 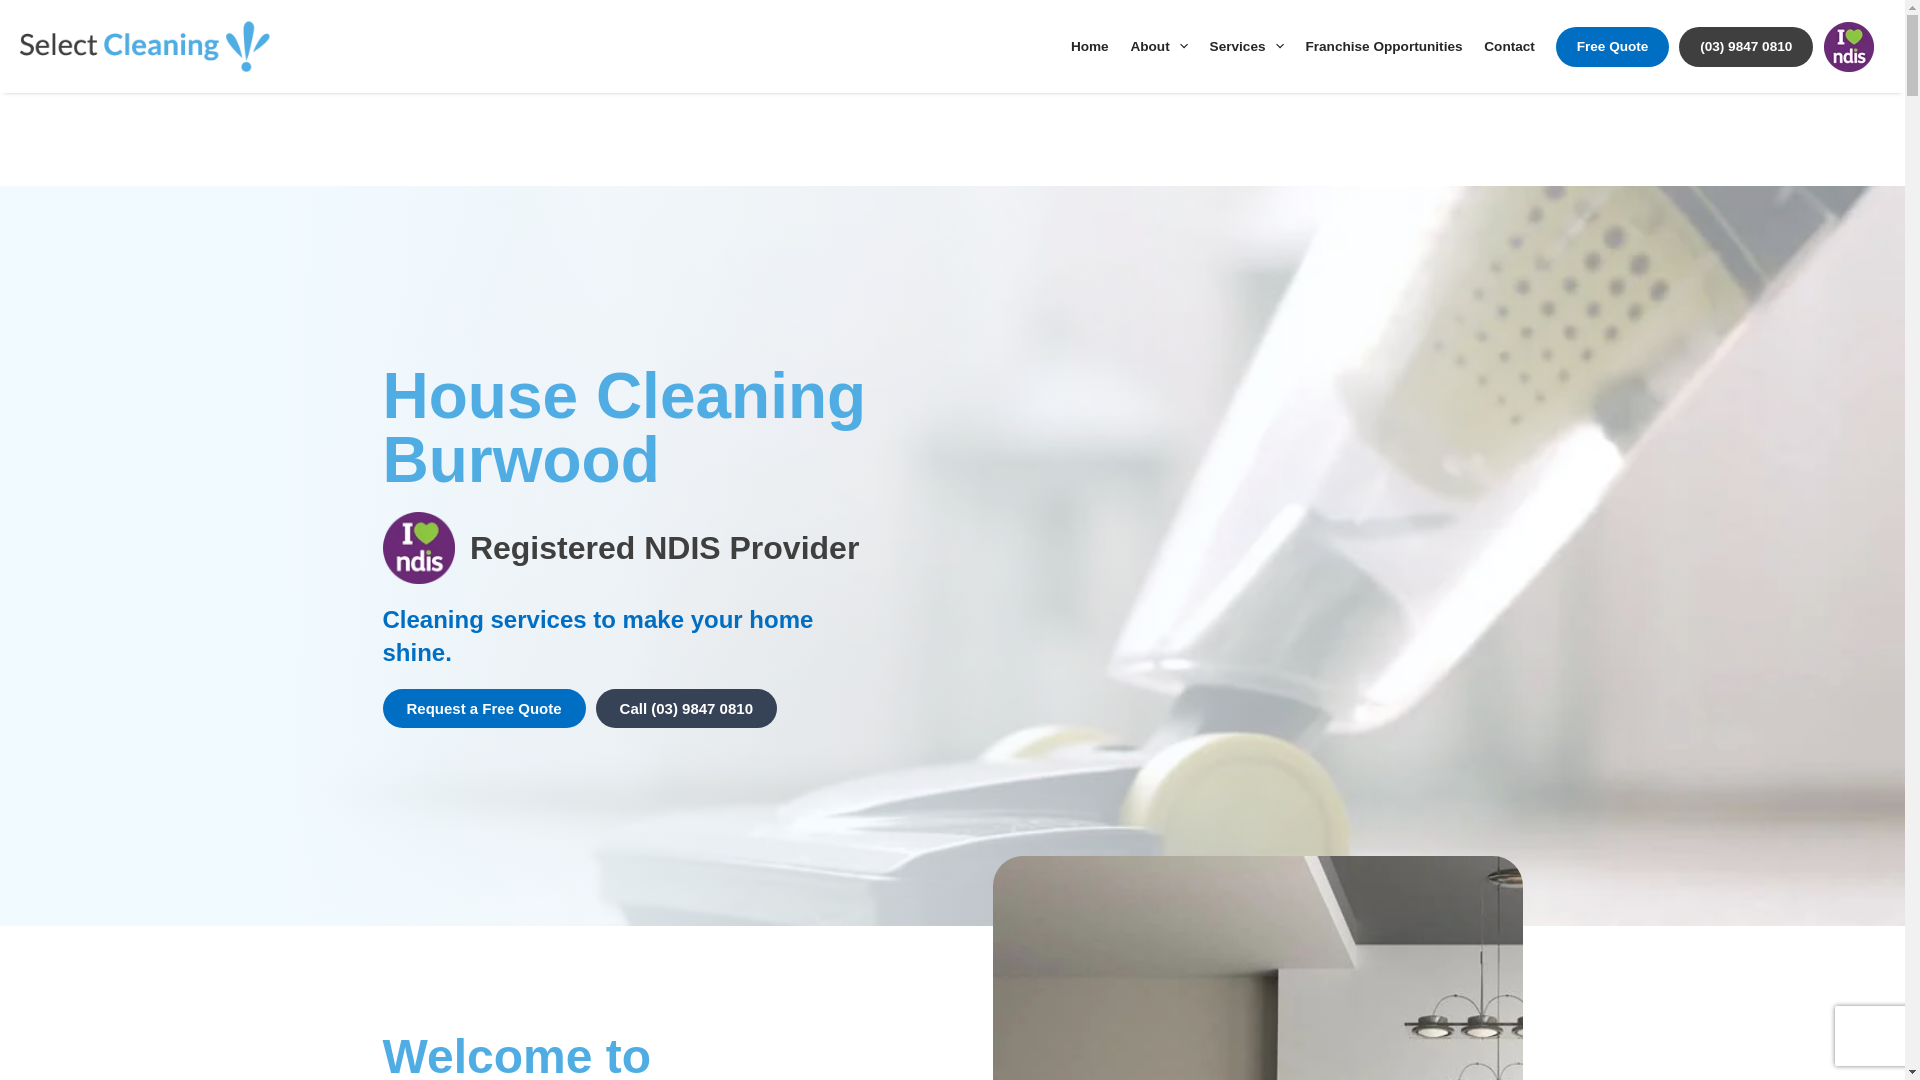 I want to click on About, so click(x=1158, y=45).